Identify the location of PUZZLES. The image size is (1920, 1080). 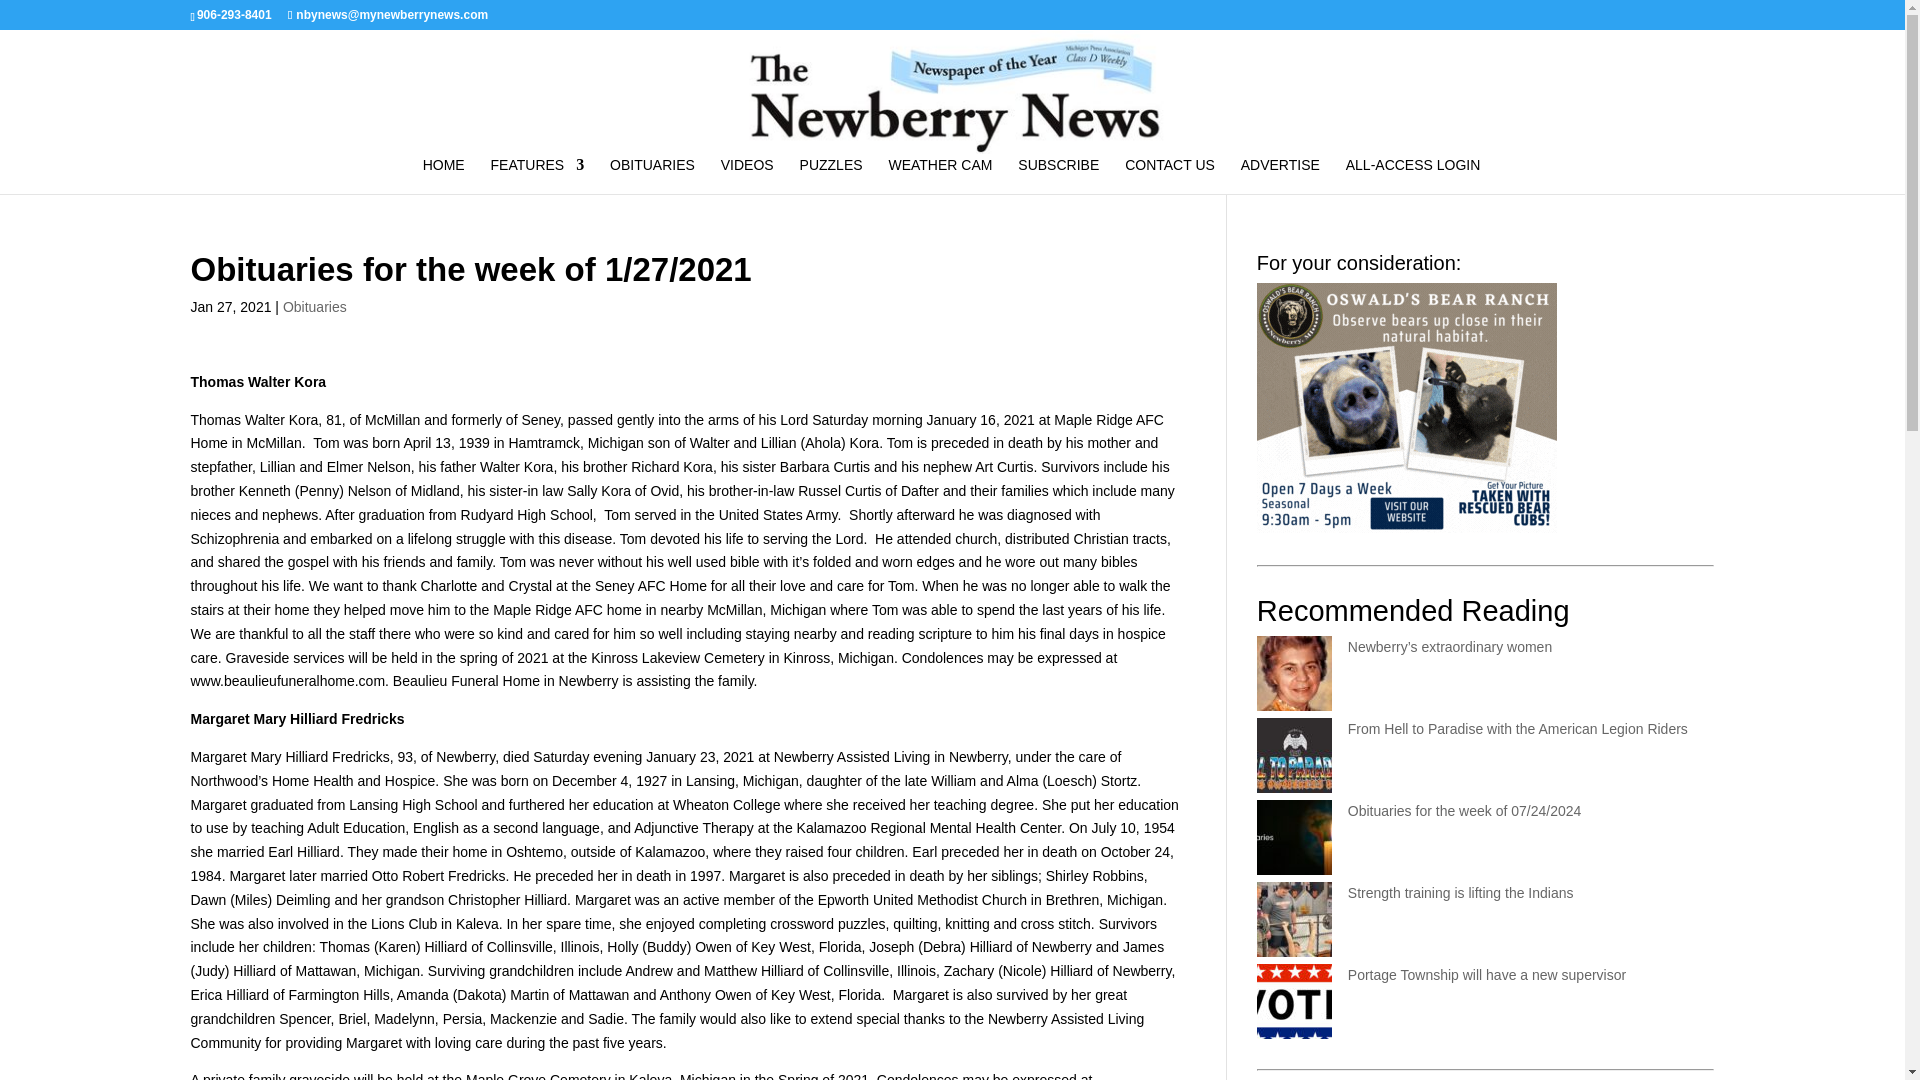
(831, 176).